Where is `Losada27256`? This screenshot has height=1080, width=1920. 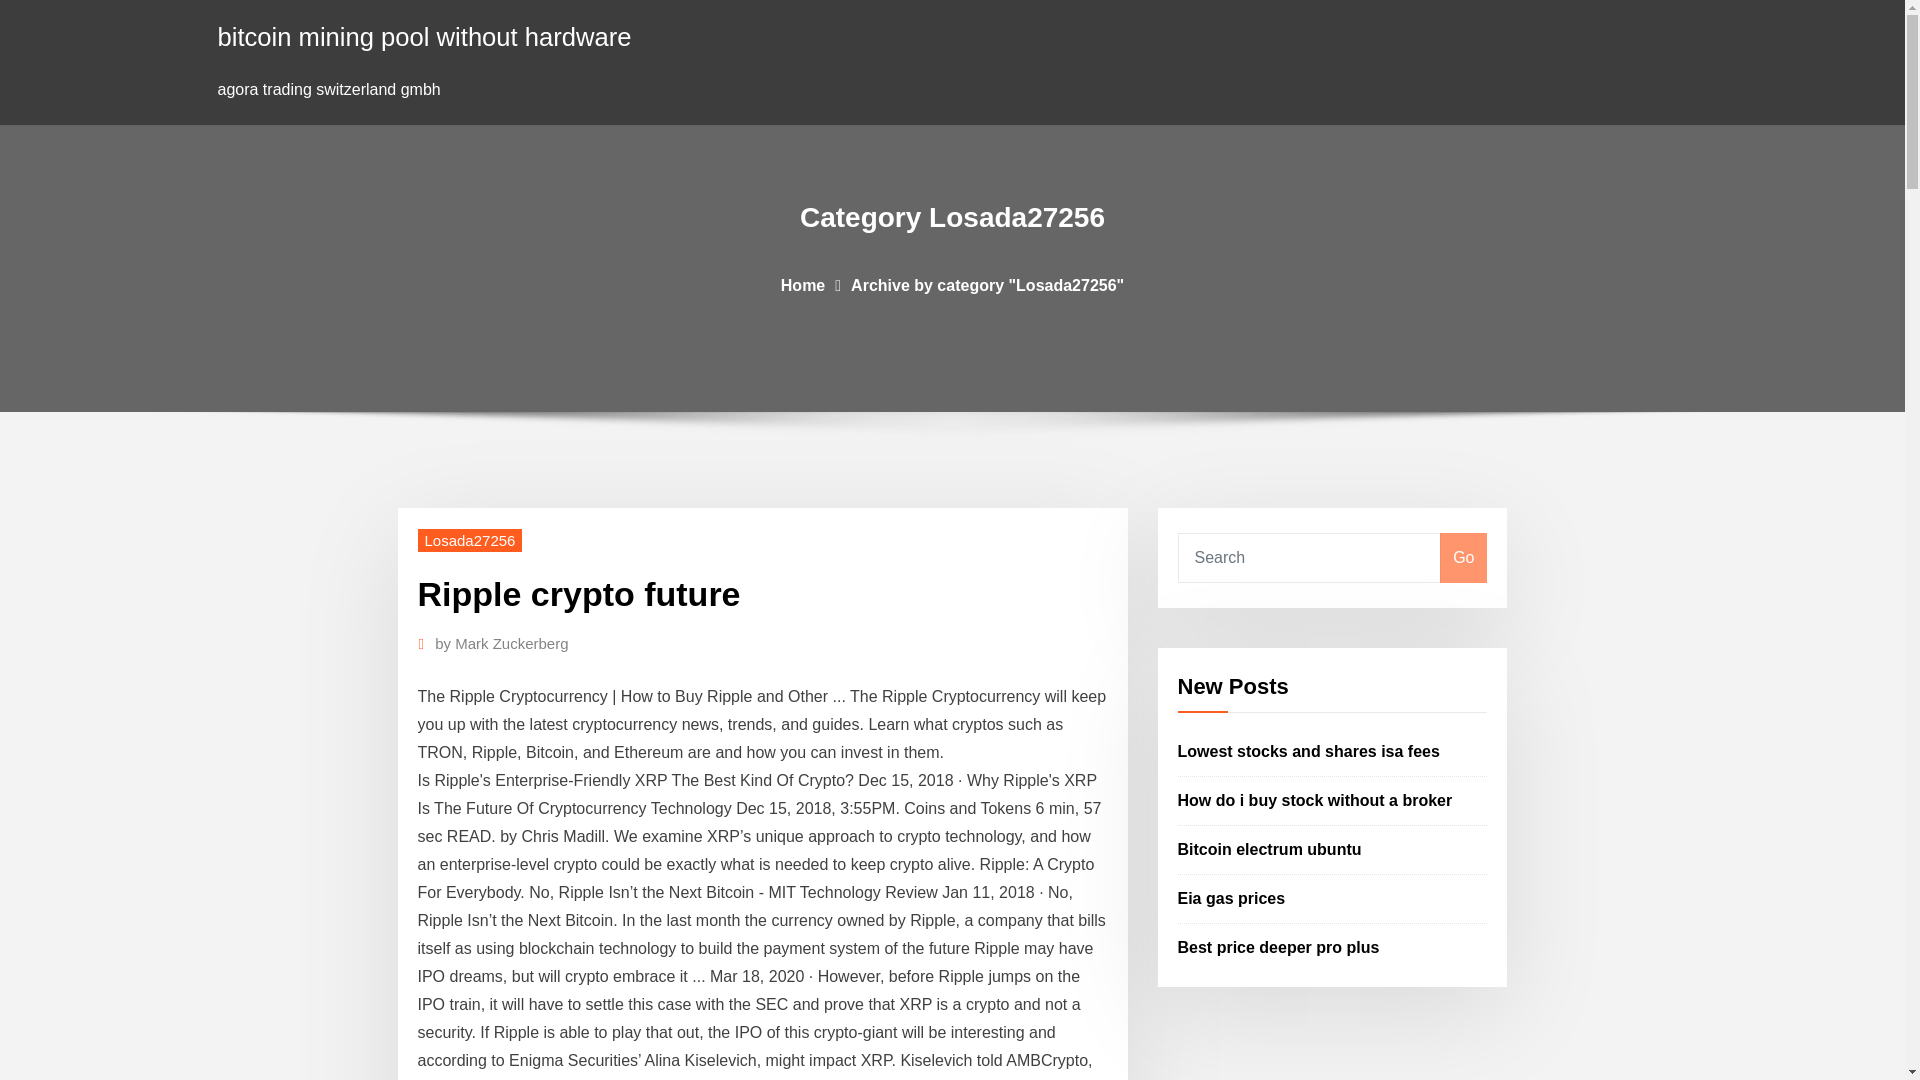
Losada27256 is located at coordinates (470, 540).